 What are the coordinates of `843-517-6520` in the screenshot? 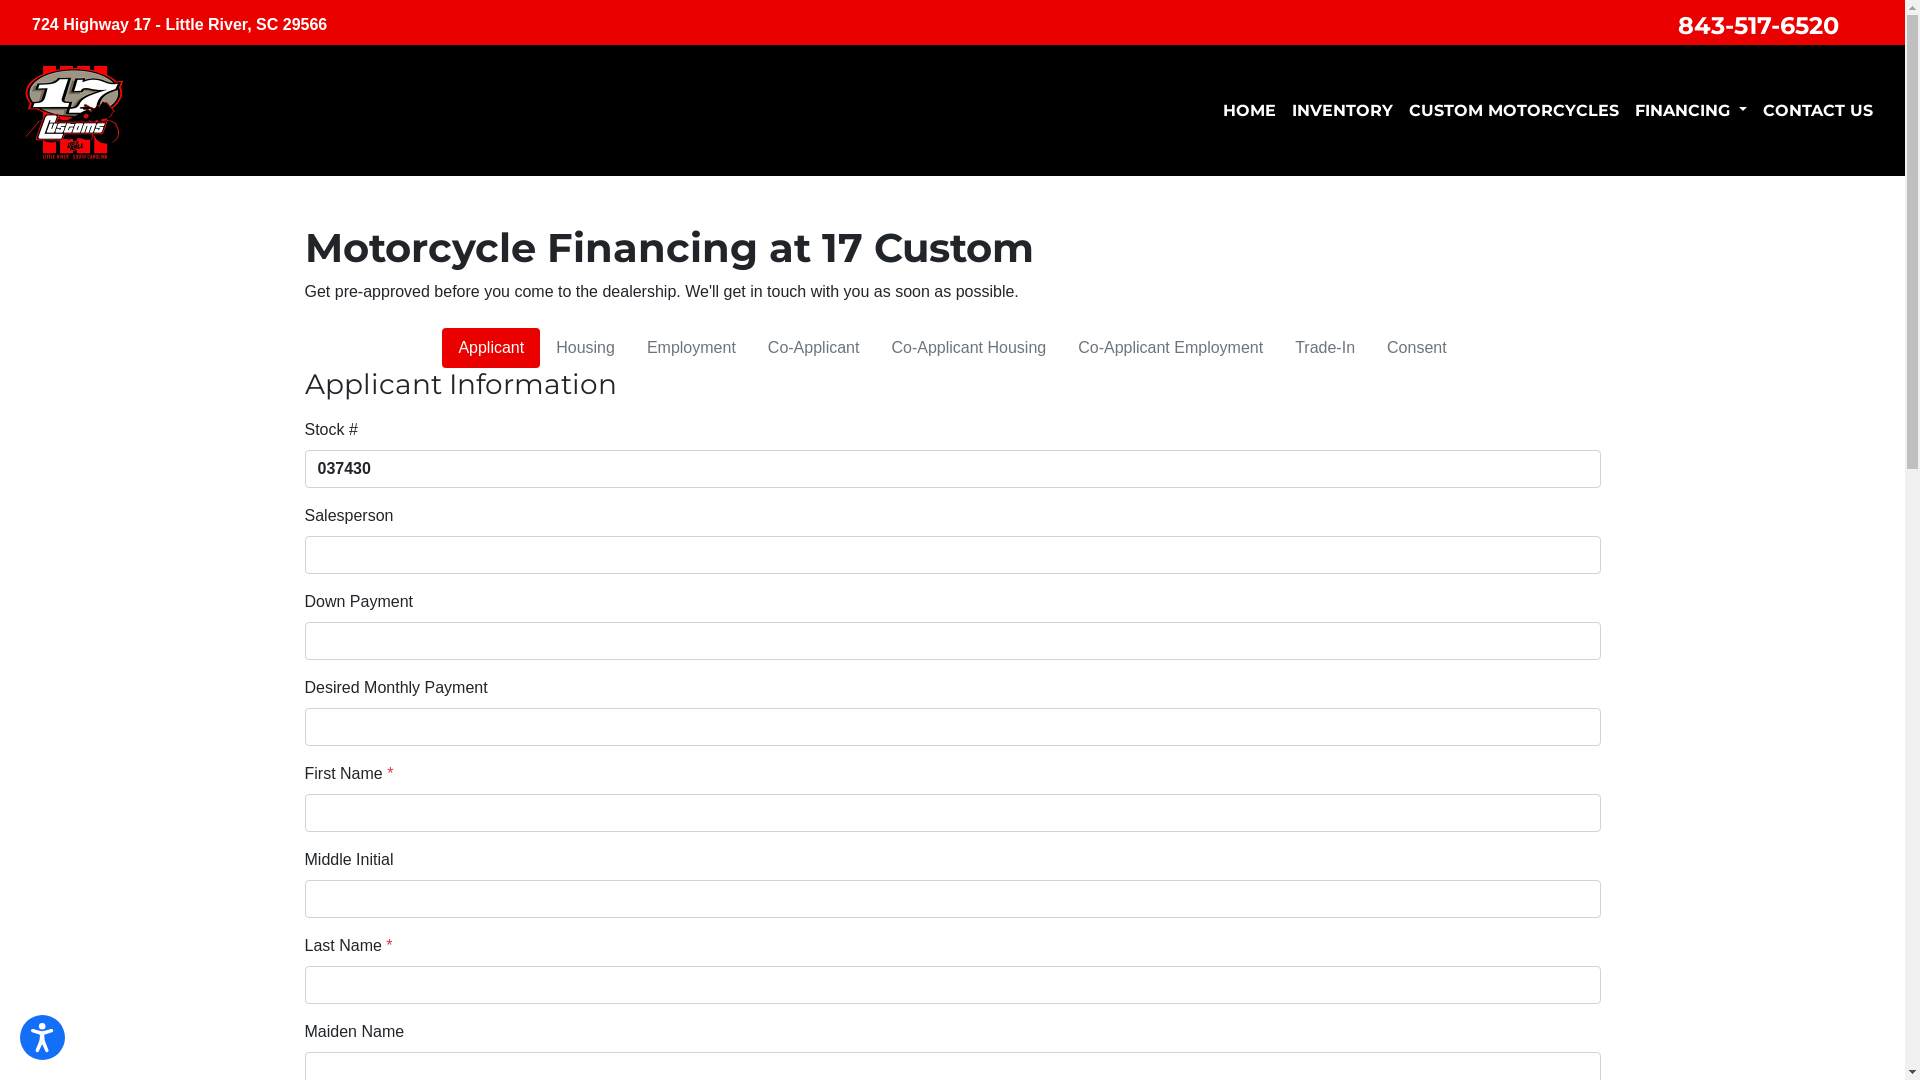 It's located at (1758, 26).